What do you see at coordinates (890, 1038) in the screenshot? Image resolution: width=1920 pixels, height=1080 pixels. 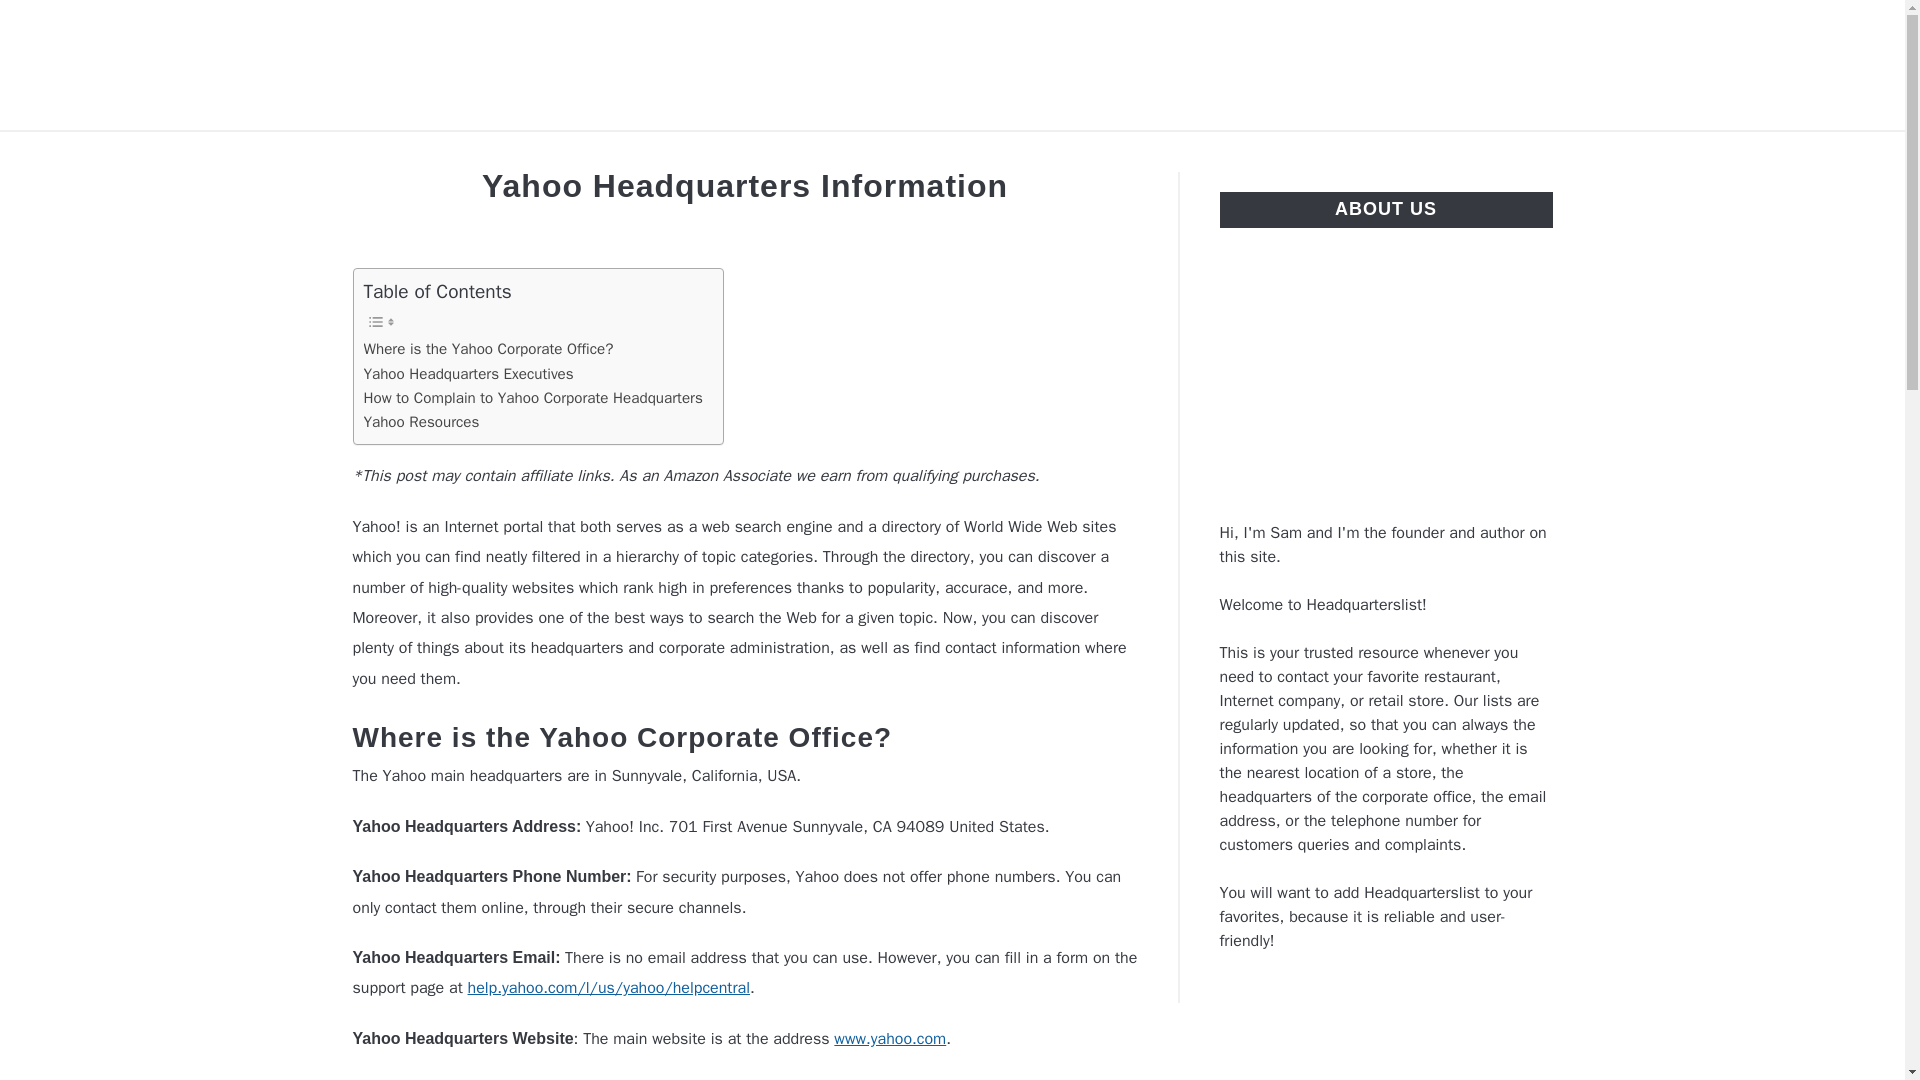 I see `www.yahoo.com` at bounding box center [890, 1038].